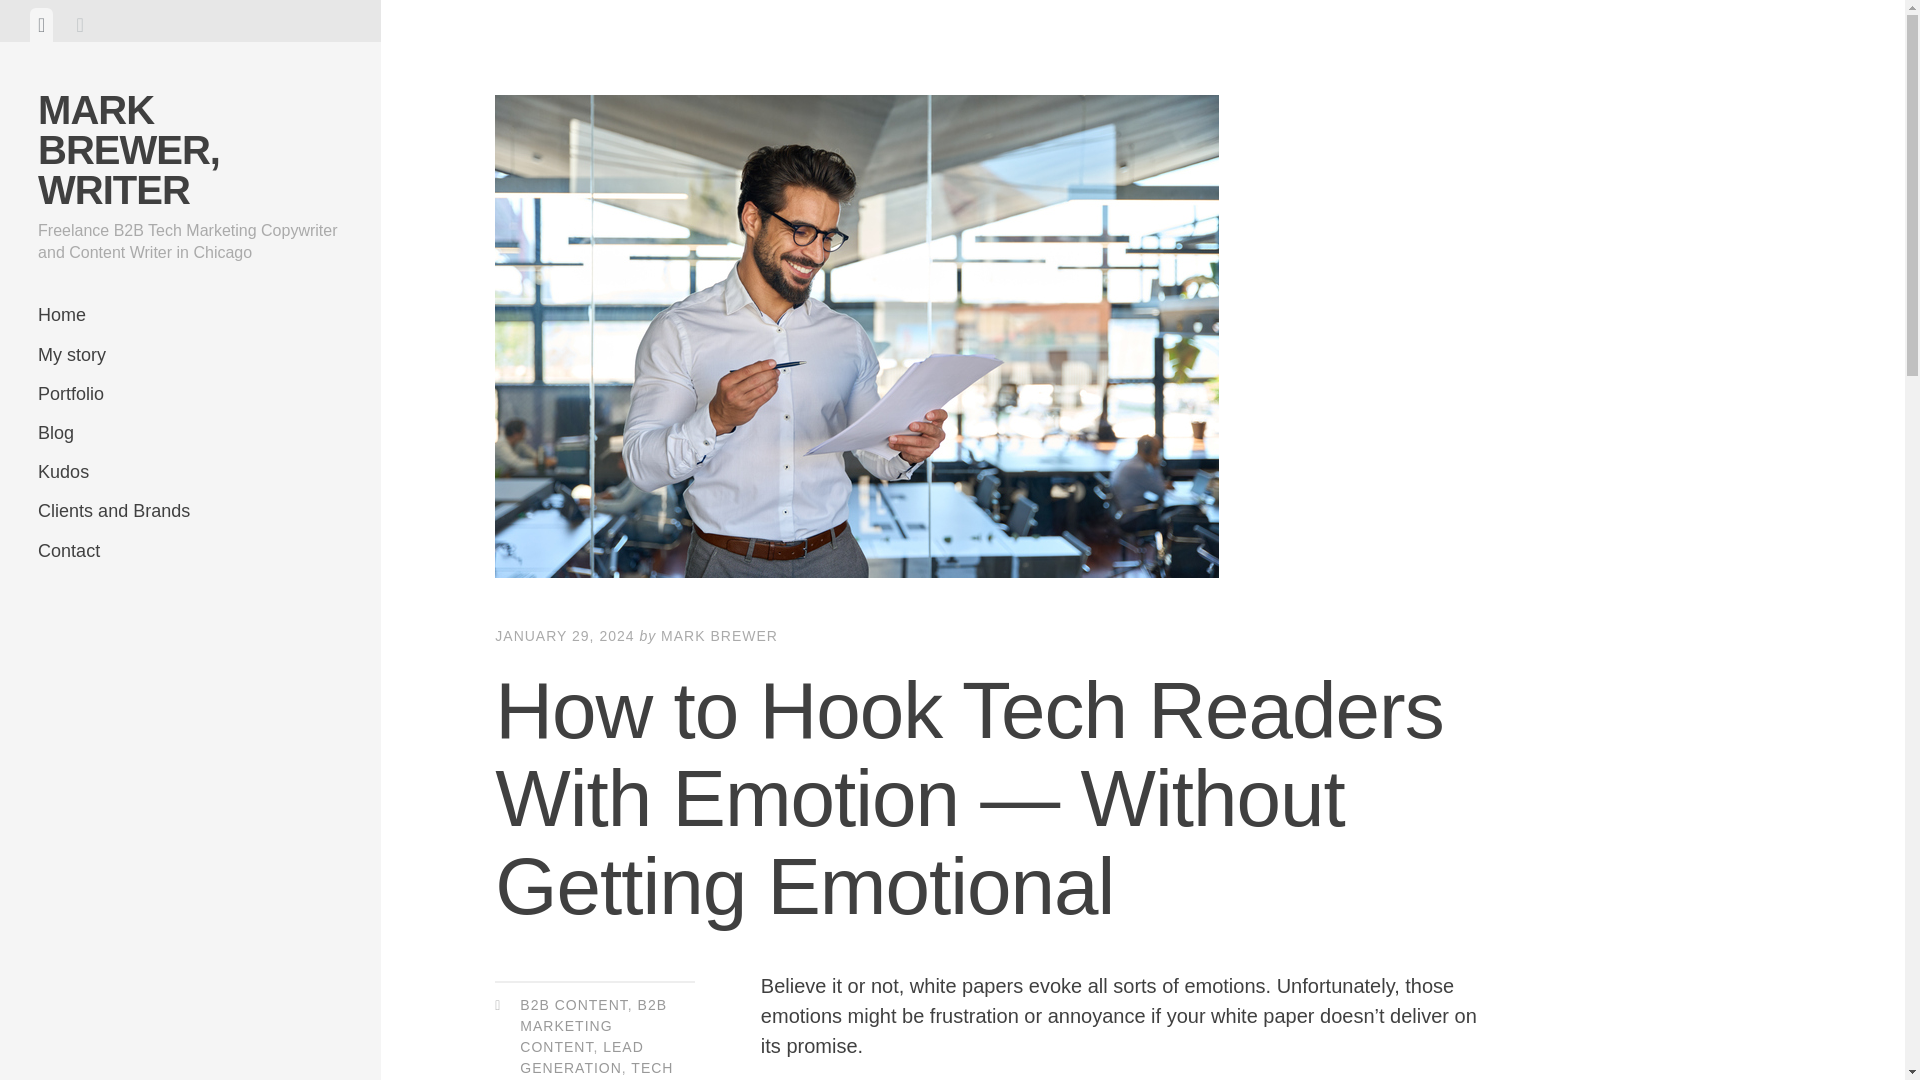  What do you see at coordinates (582, 1056) in the screenshot?
I see `LEAD GENERATION` at bounding box center [582, 1056].